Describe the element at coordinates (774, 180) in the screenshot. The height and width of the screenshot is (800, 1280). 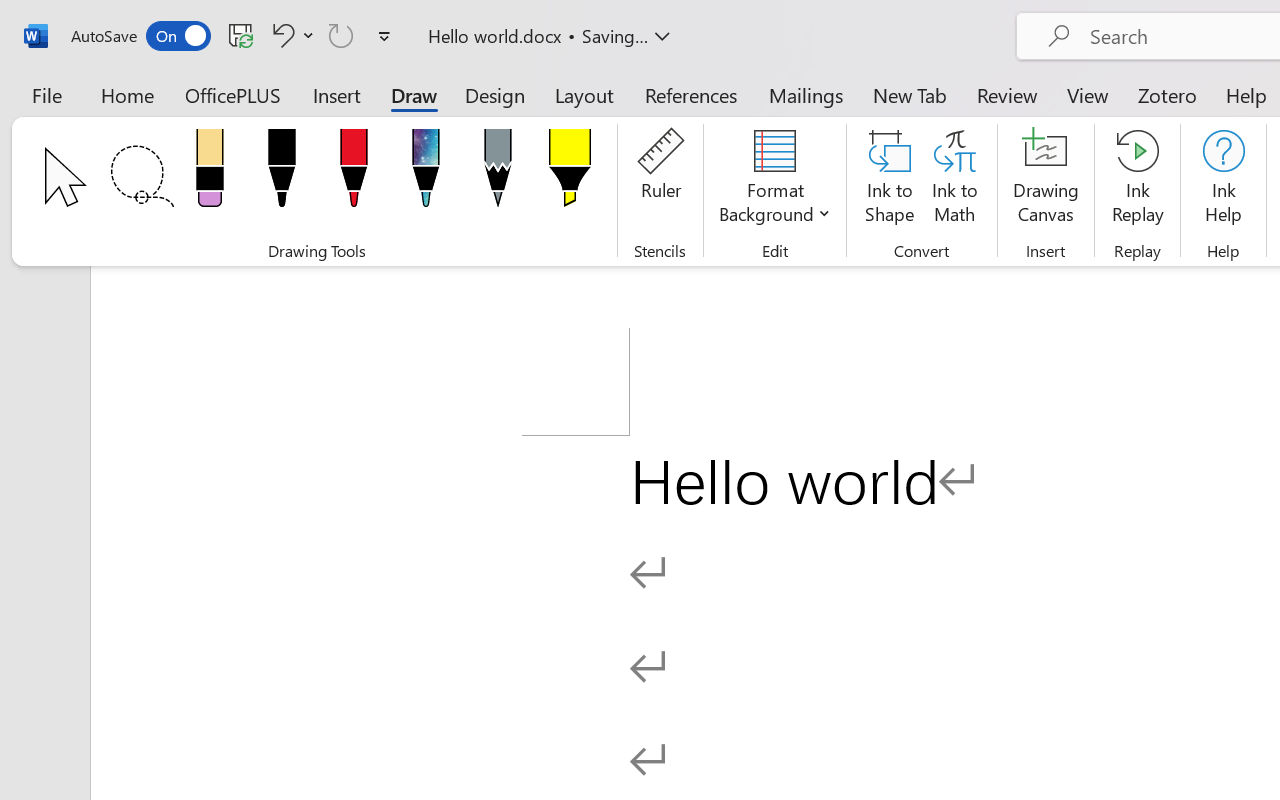
I see `Format Background` at that location.